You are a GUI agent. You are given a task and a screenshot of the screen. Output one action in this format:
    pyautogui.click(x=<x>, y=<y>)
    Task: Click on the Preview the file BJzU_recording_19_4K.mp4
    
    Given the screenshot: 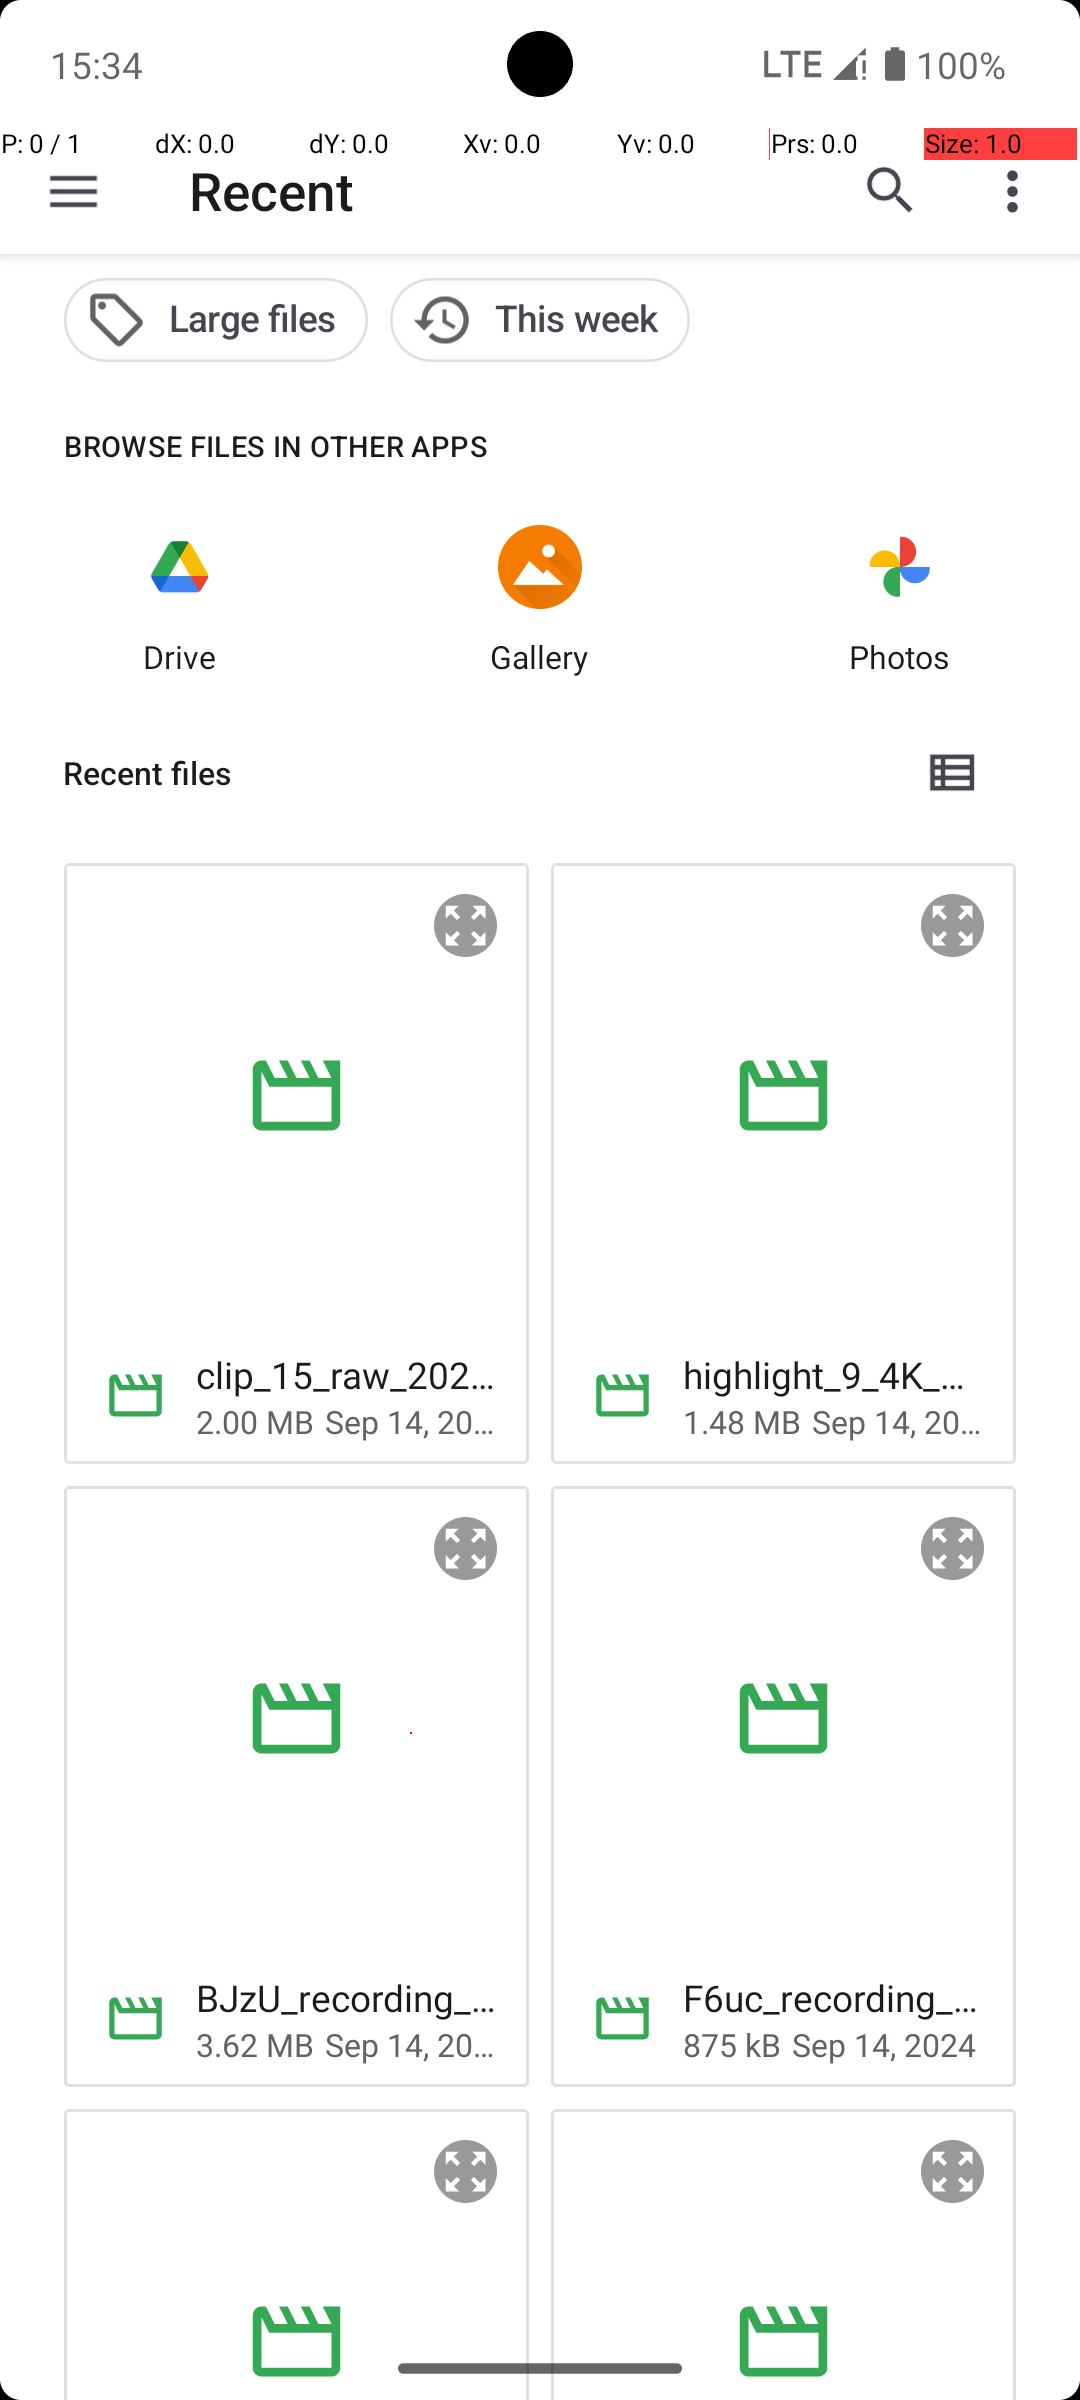 What is the action you would take?
    pyautogui.click(x=466, y=1549)
    